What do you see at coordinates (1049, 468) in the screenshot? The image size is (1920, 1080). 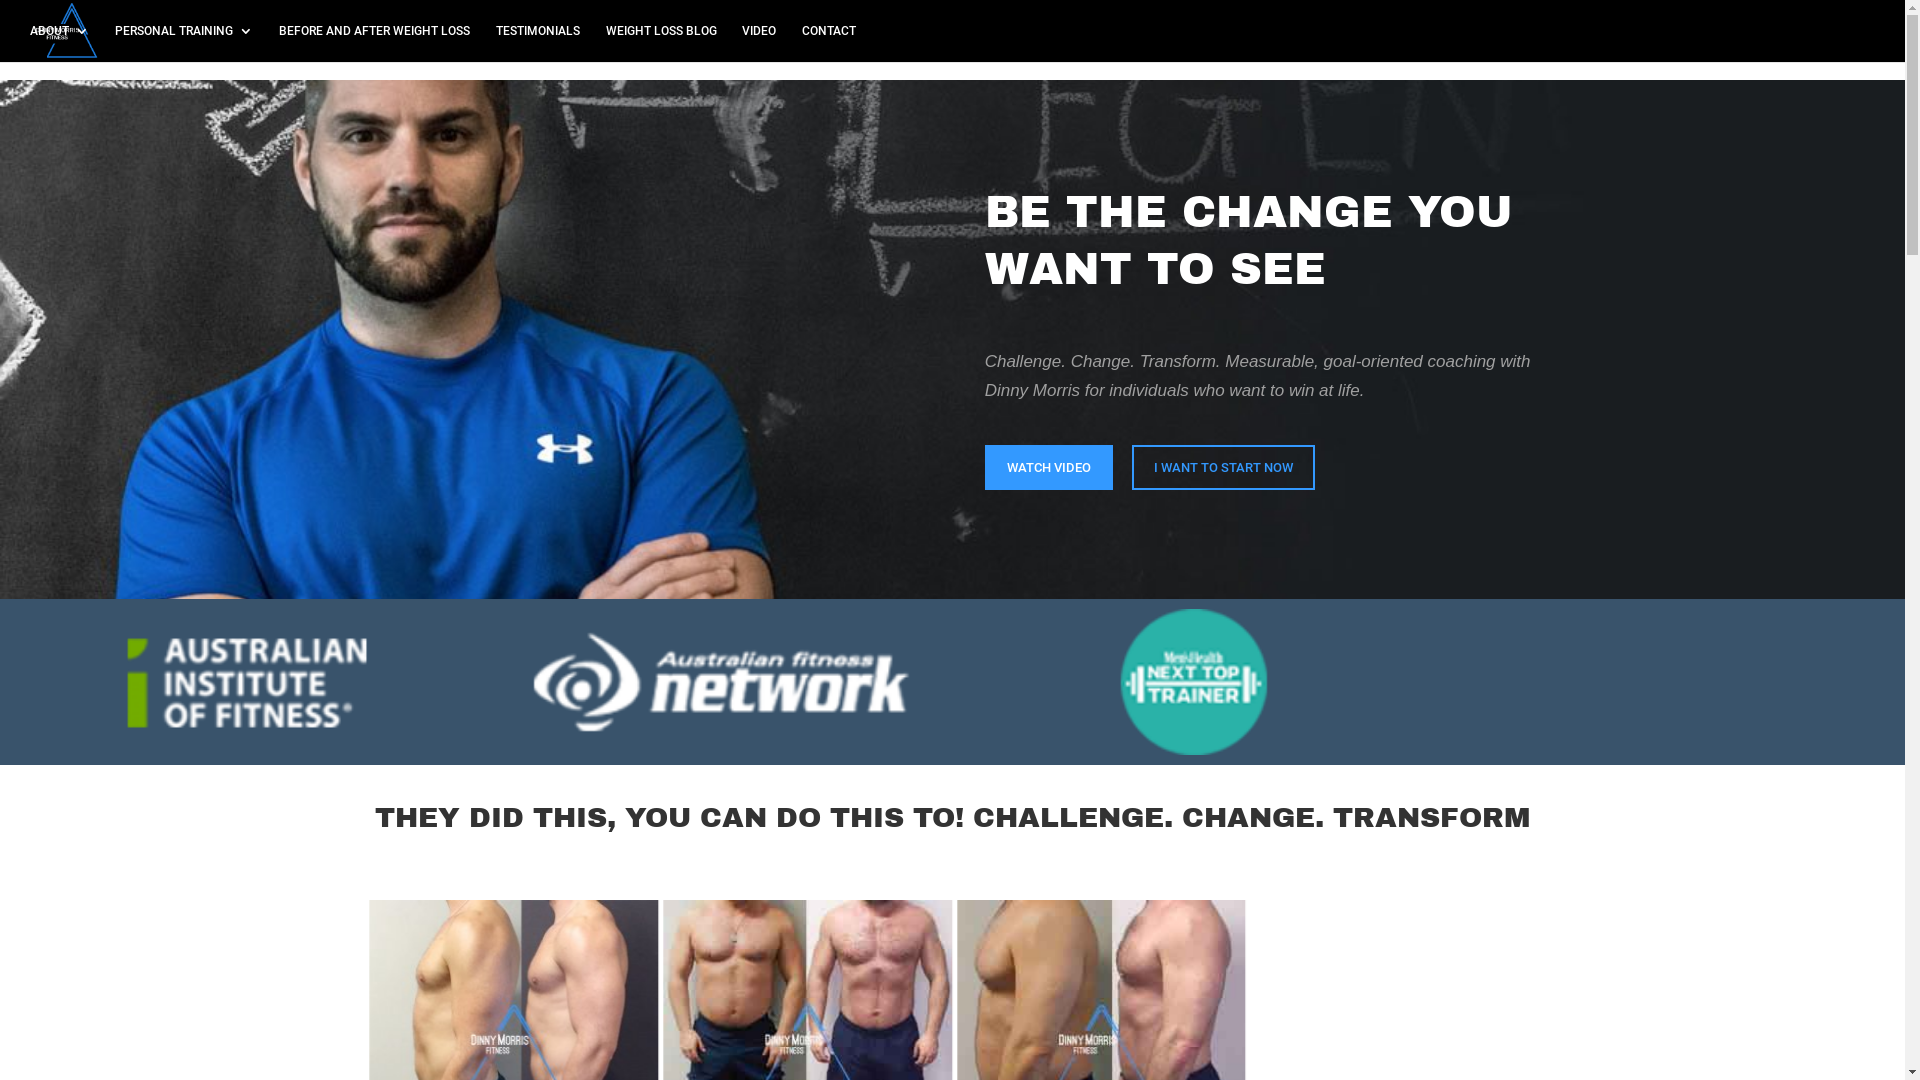 I see `WATCH VIDEO` at bounding box center [1049, 468].